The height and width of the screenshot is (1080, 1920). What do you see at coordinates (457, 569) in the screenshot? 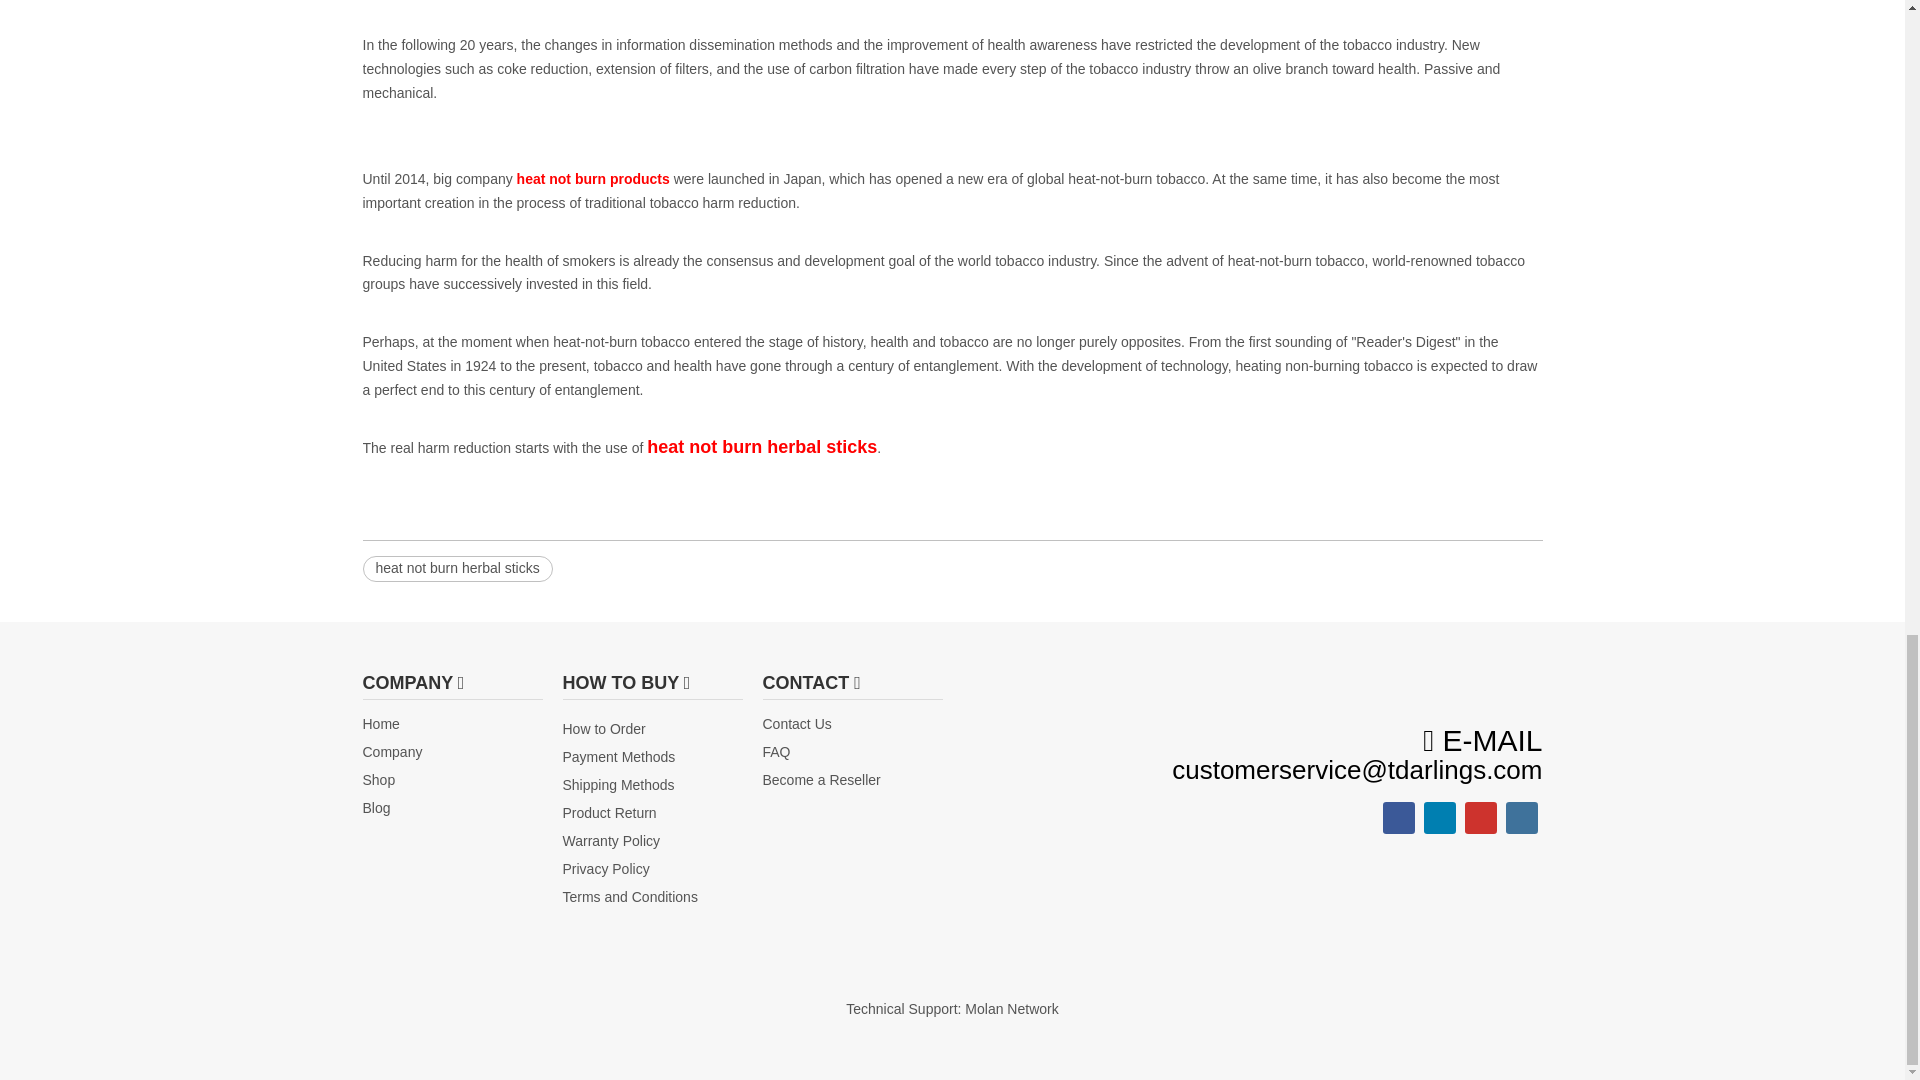
I see `heat not burn herbal sticks` at bounding box center [457, 569].